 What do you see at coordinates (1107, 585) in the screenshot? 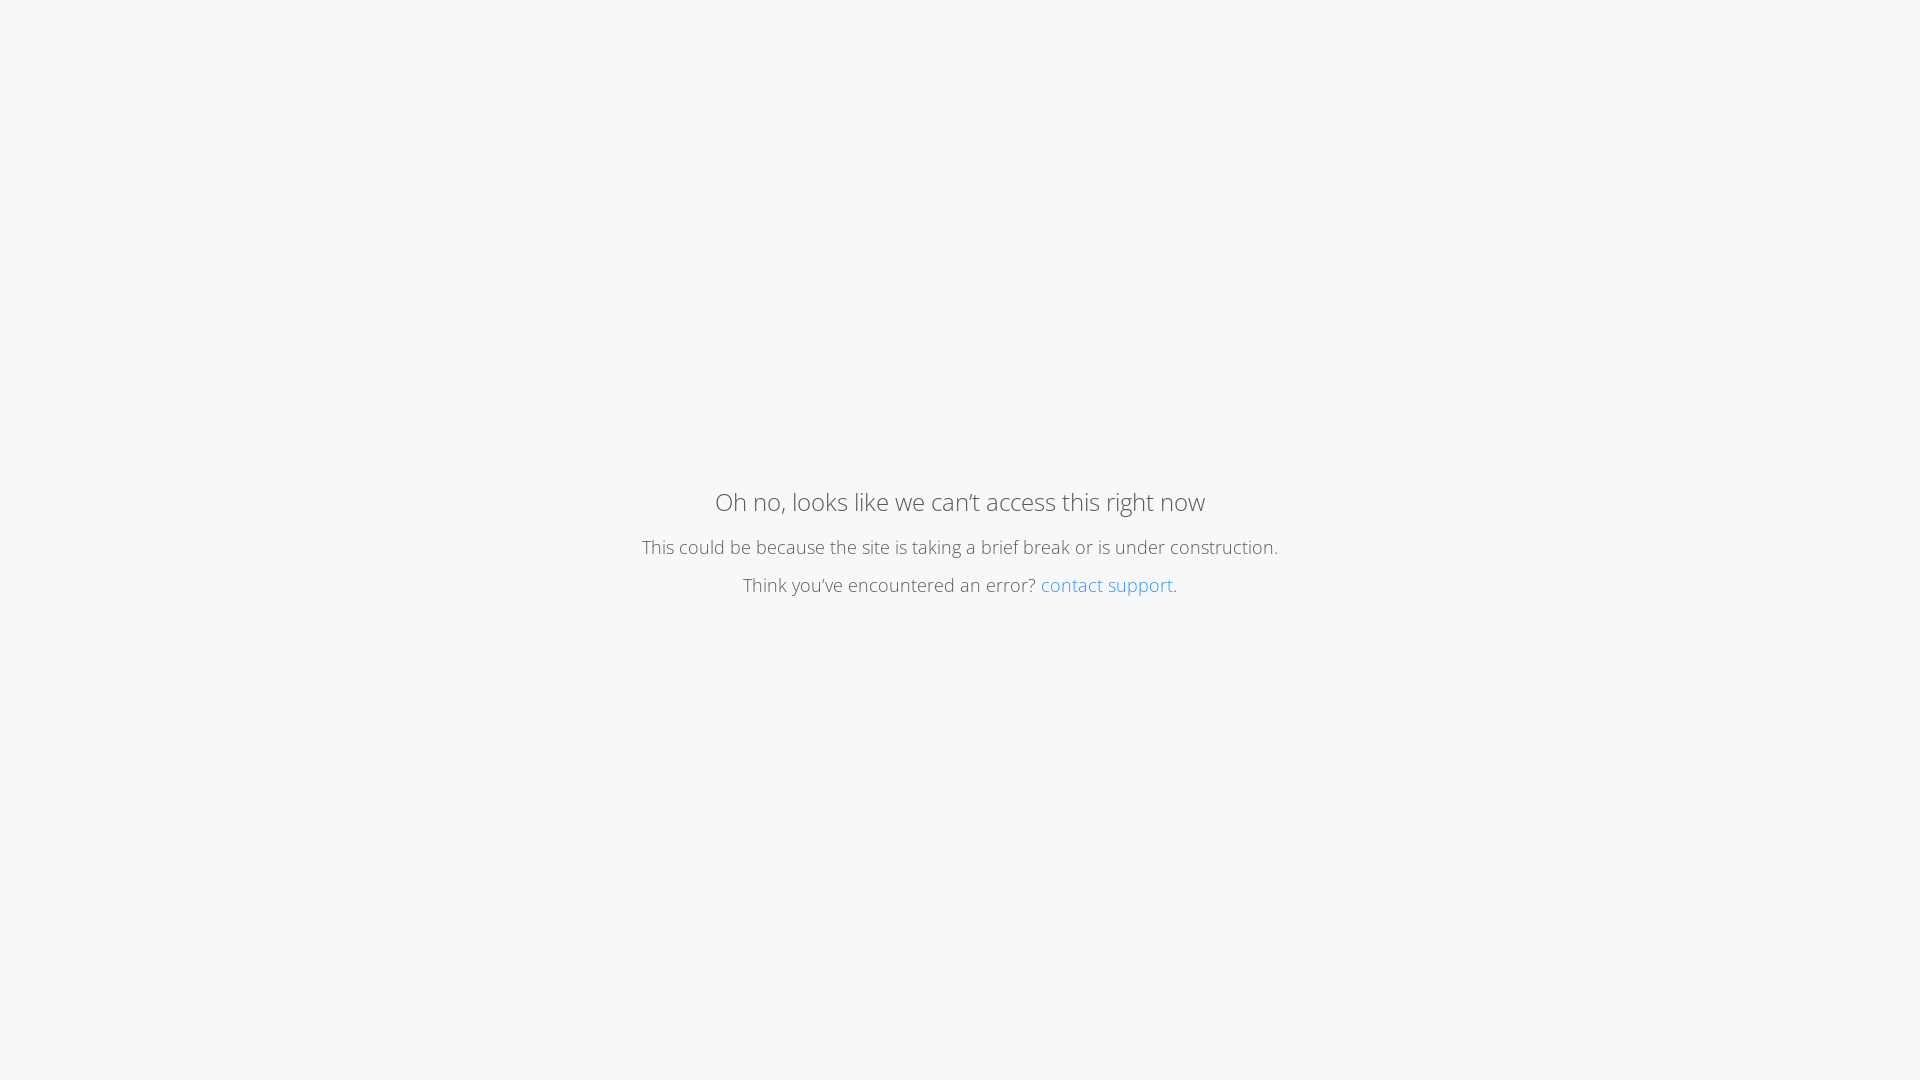
I see `contact support` at bounding box center [1107, 585].